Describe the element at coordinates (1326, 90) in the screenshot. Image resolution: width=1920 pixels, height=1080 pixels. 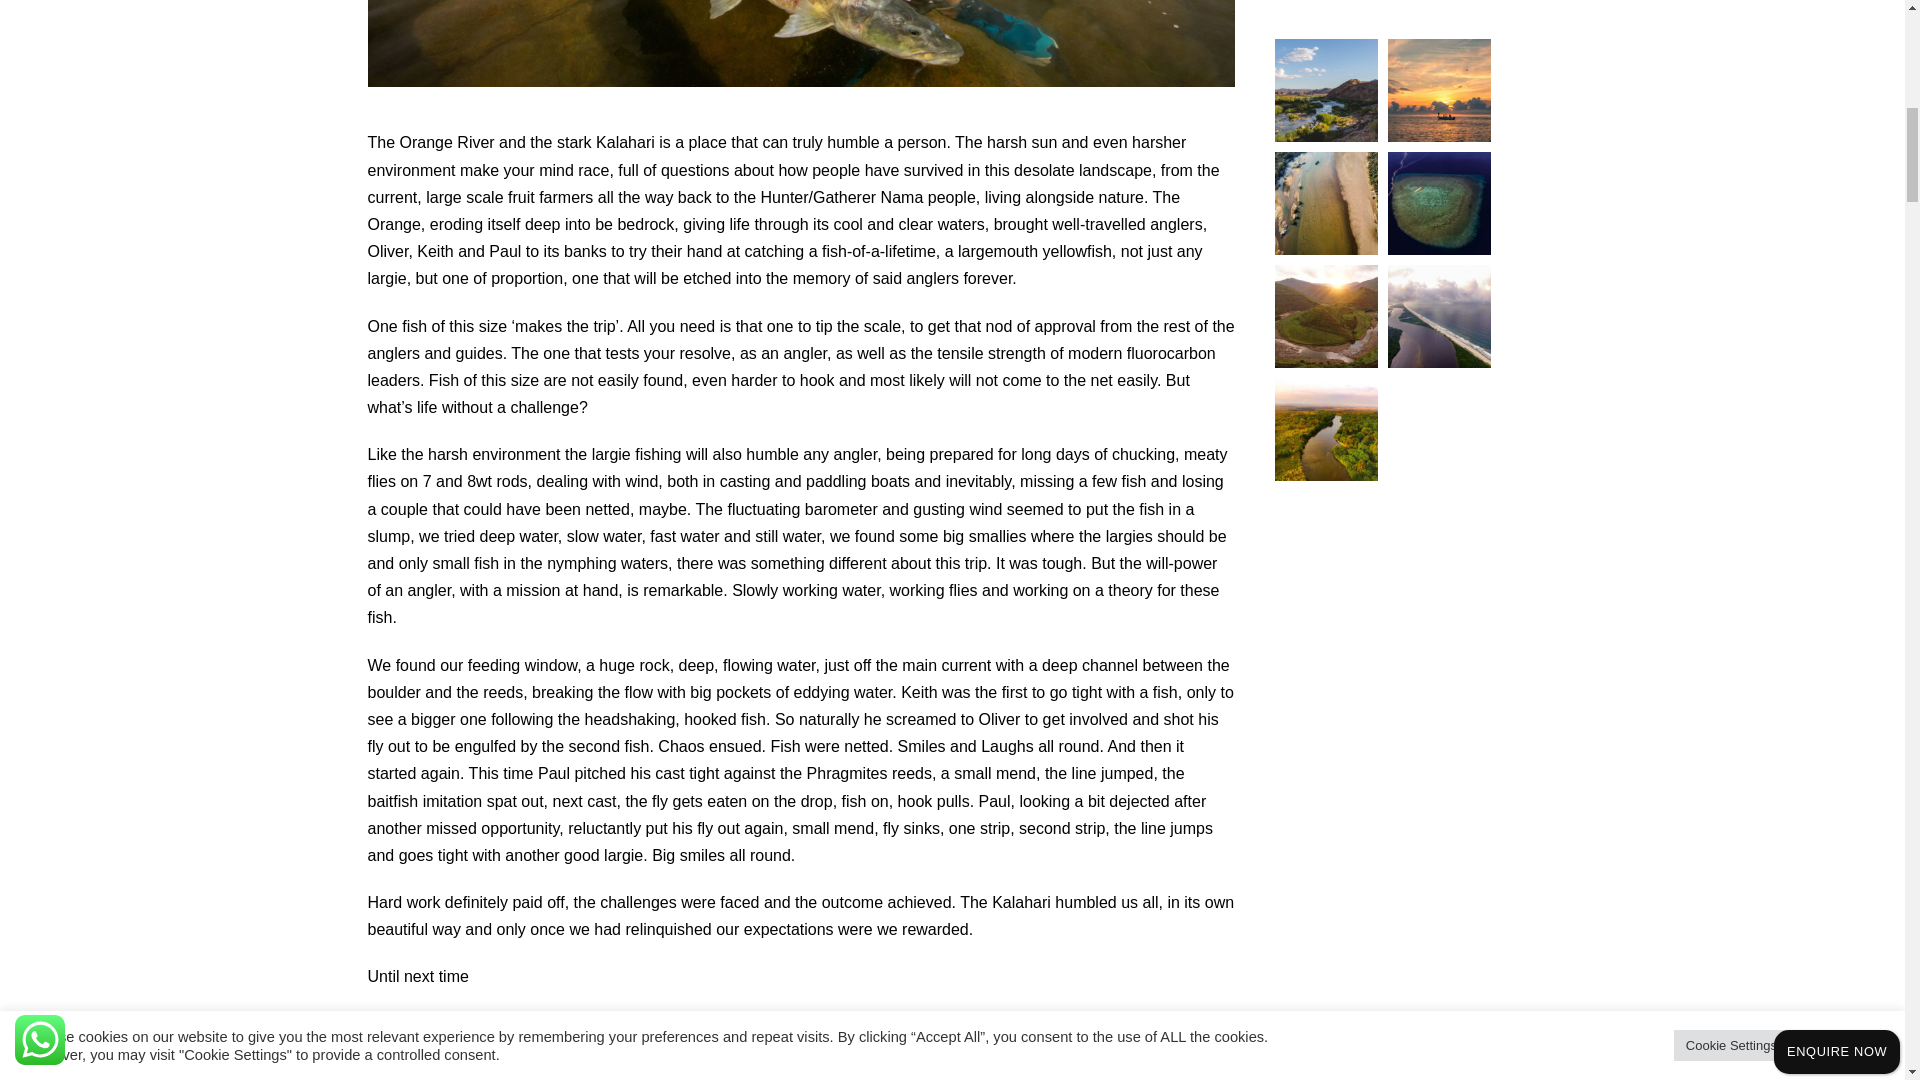
I see `Orange River fishing, Kalahari, South Africa` at that location.